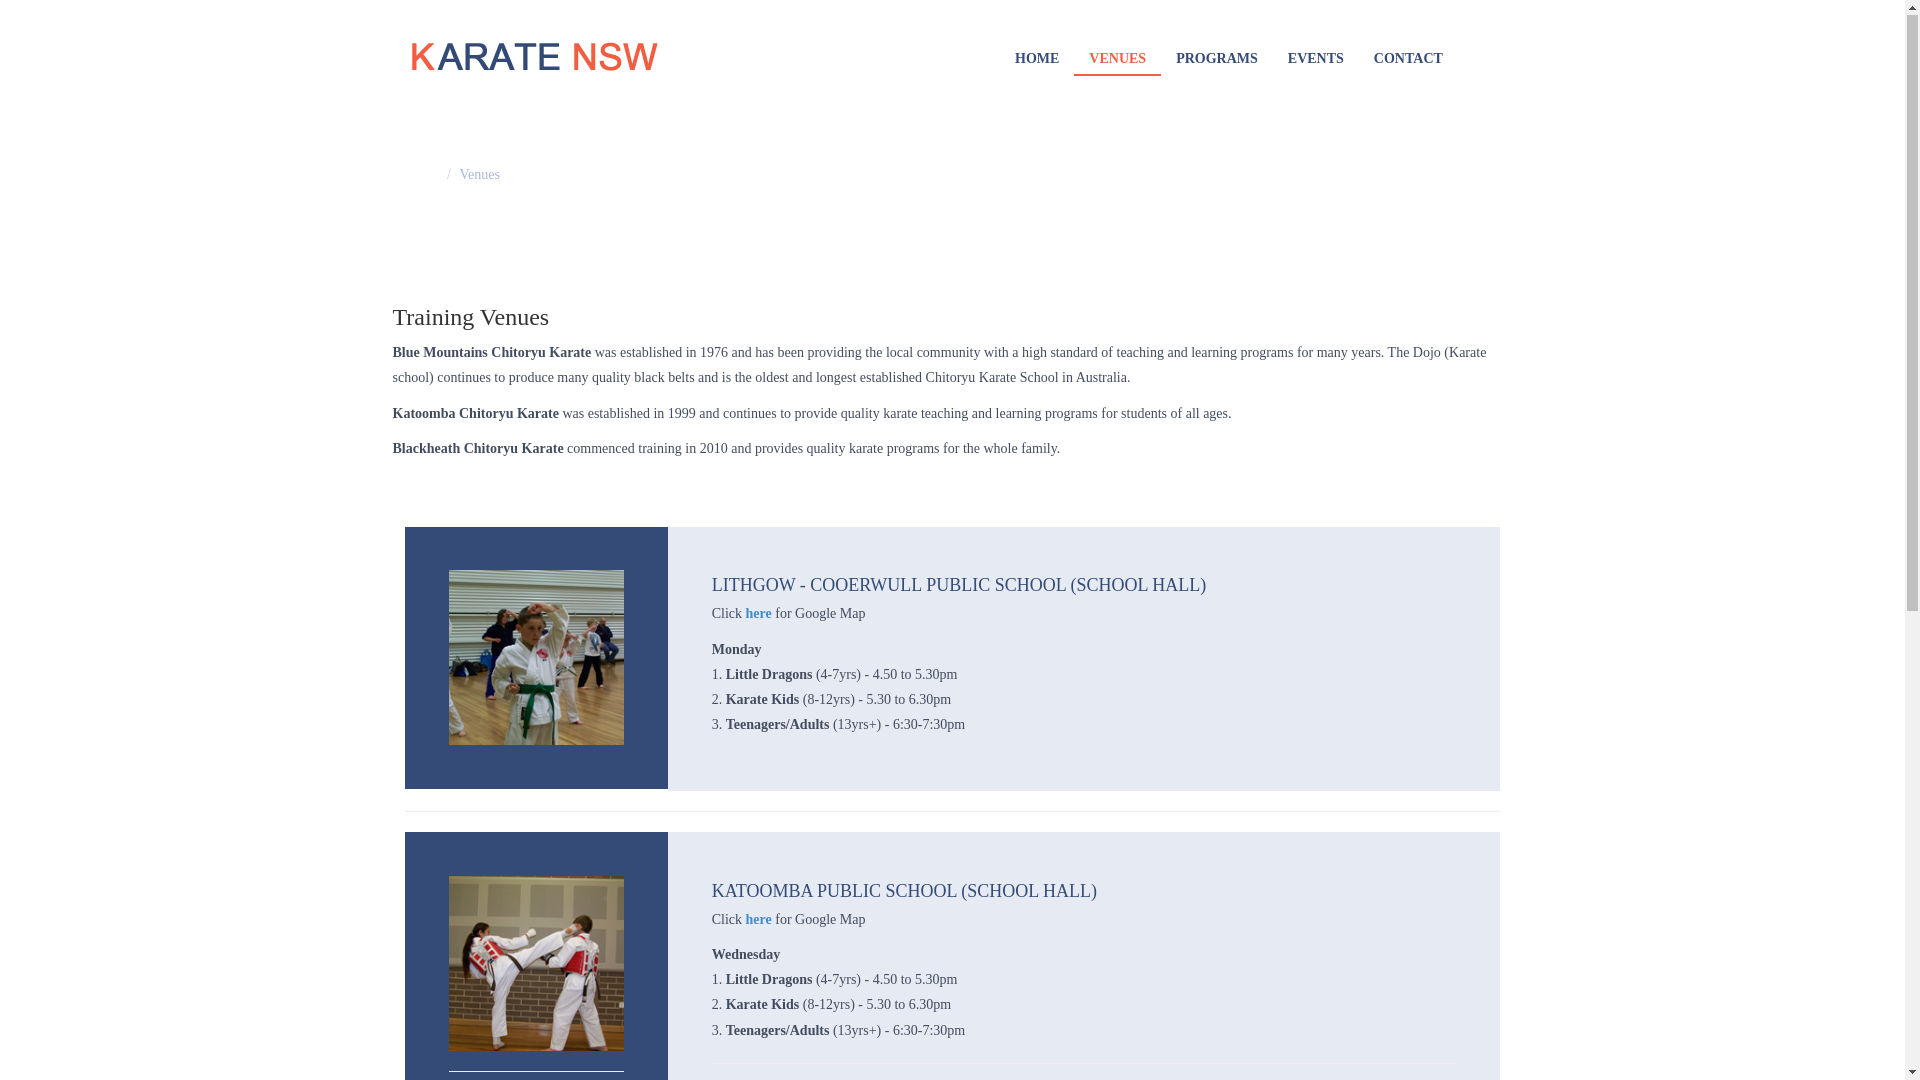  What do you see at coordinates (1118, 61) in the screenshot?
I see `VENUES` at bounding box center [1118, 61].